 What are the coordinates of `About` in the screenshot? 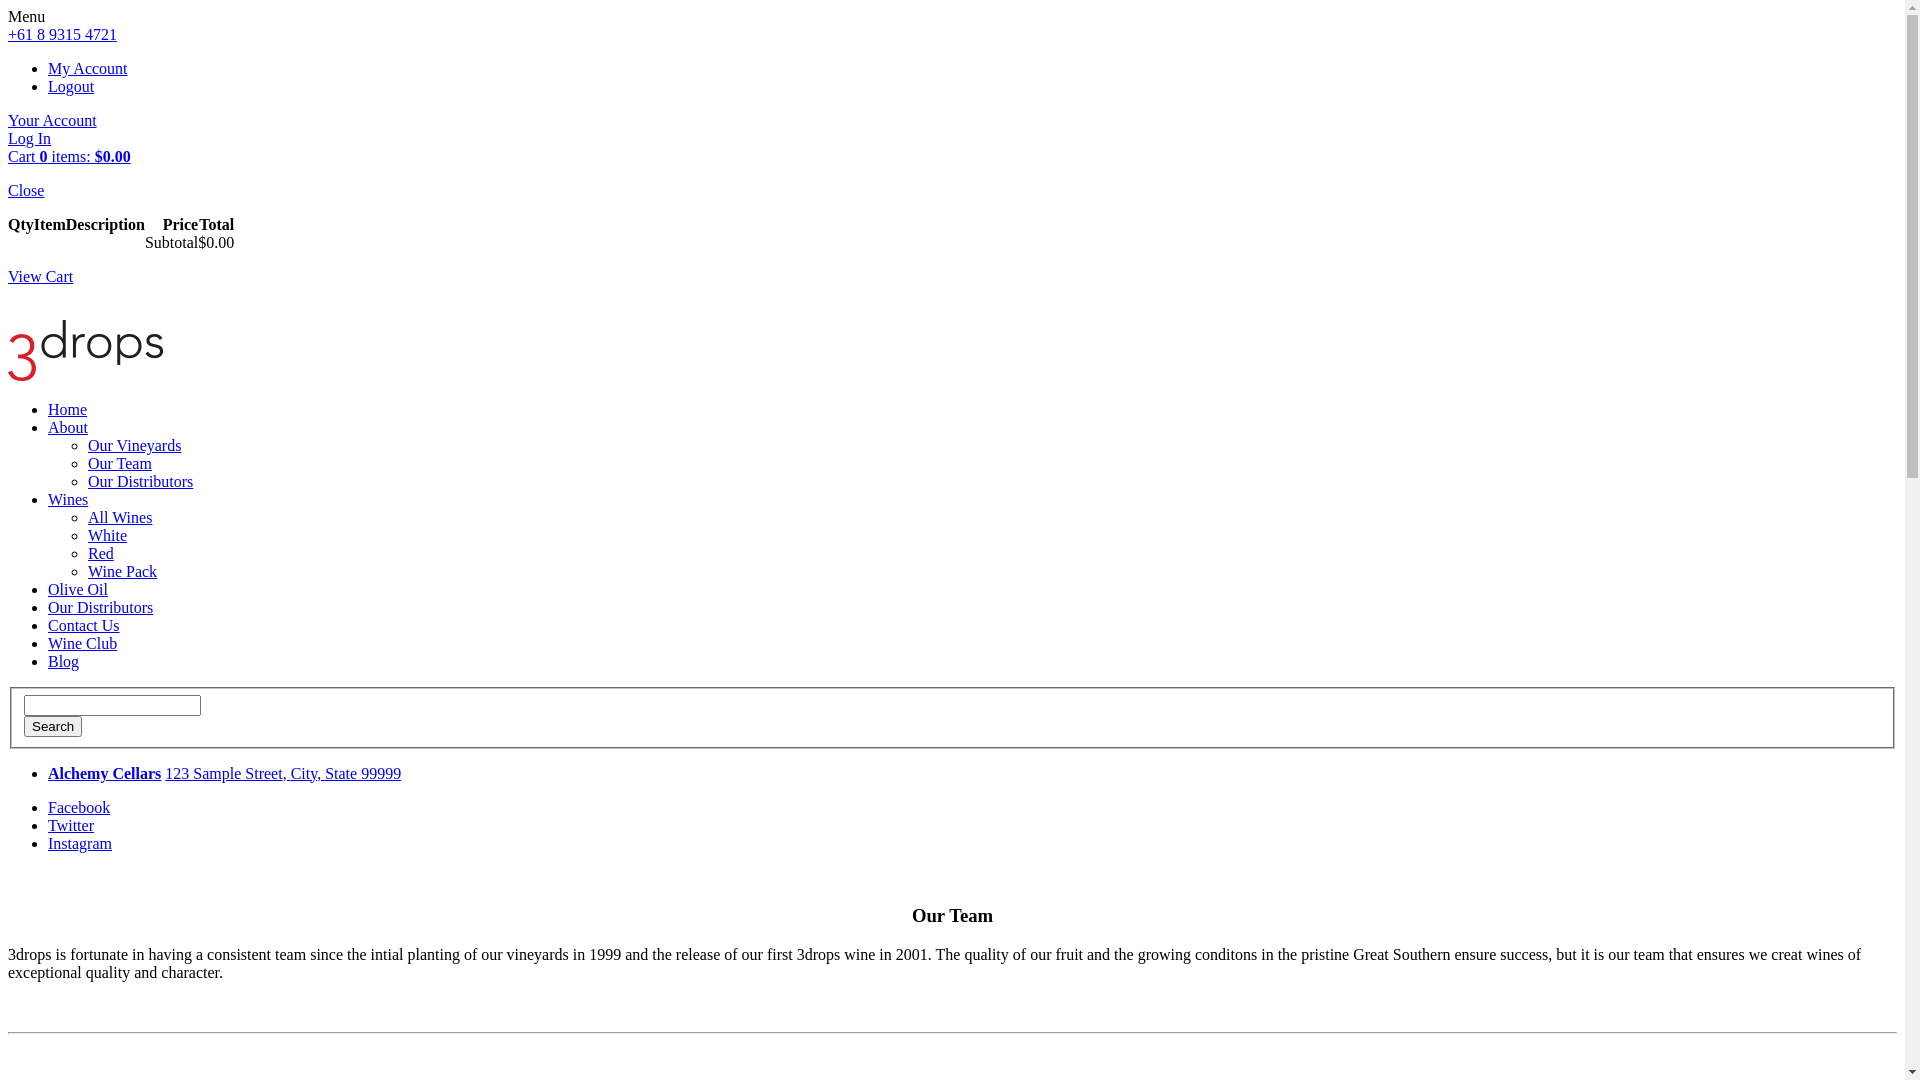 It's located at (68, 428).